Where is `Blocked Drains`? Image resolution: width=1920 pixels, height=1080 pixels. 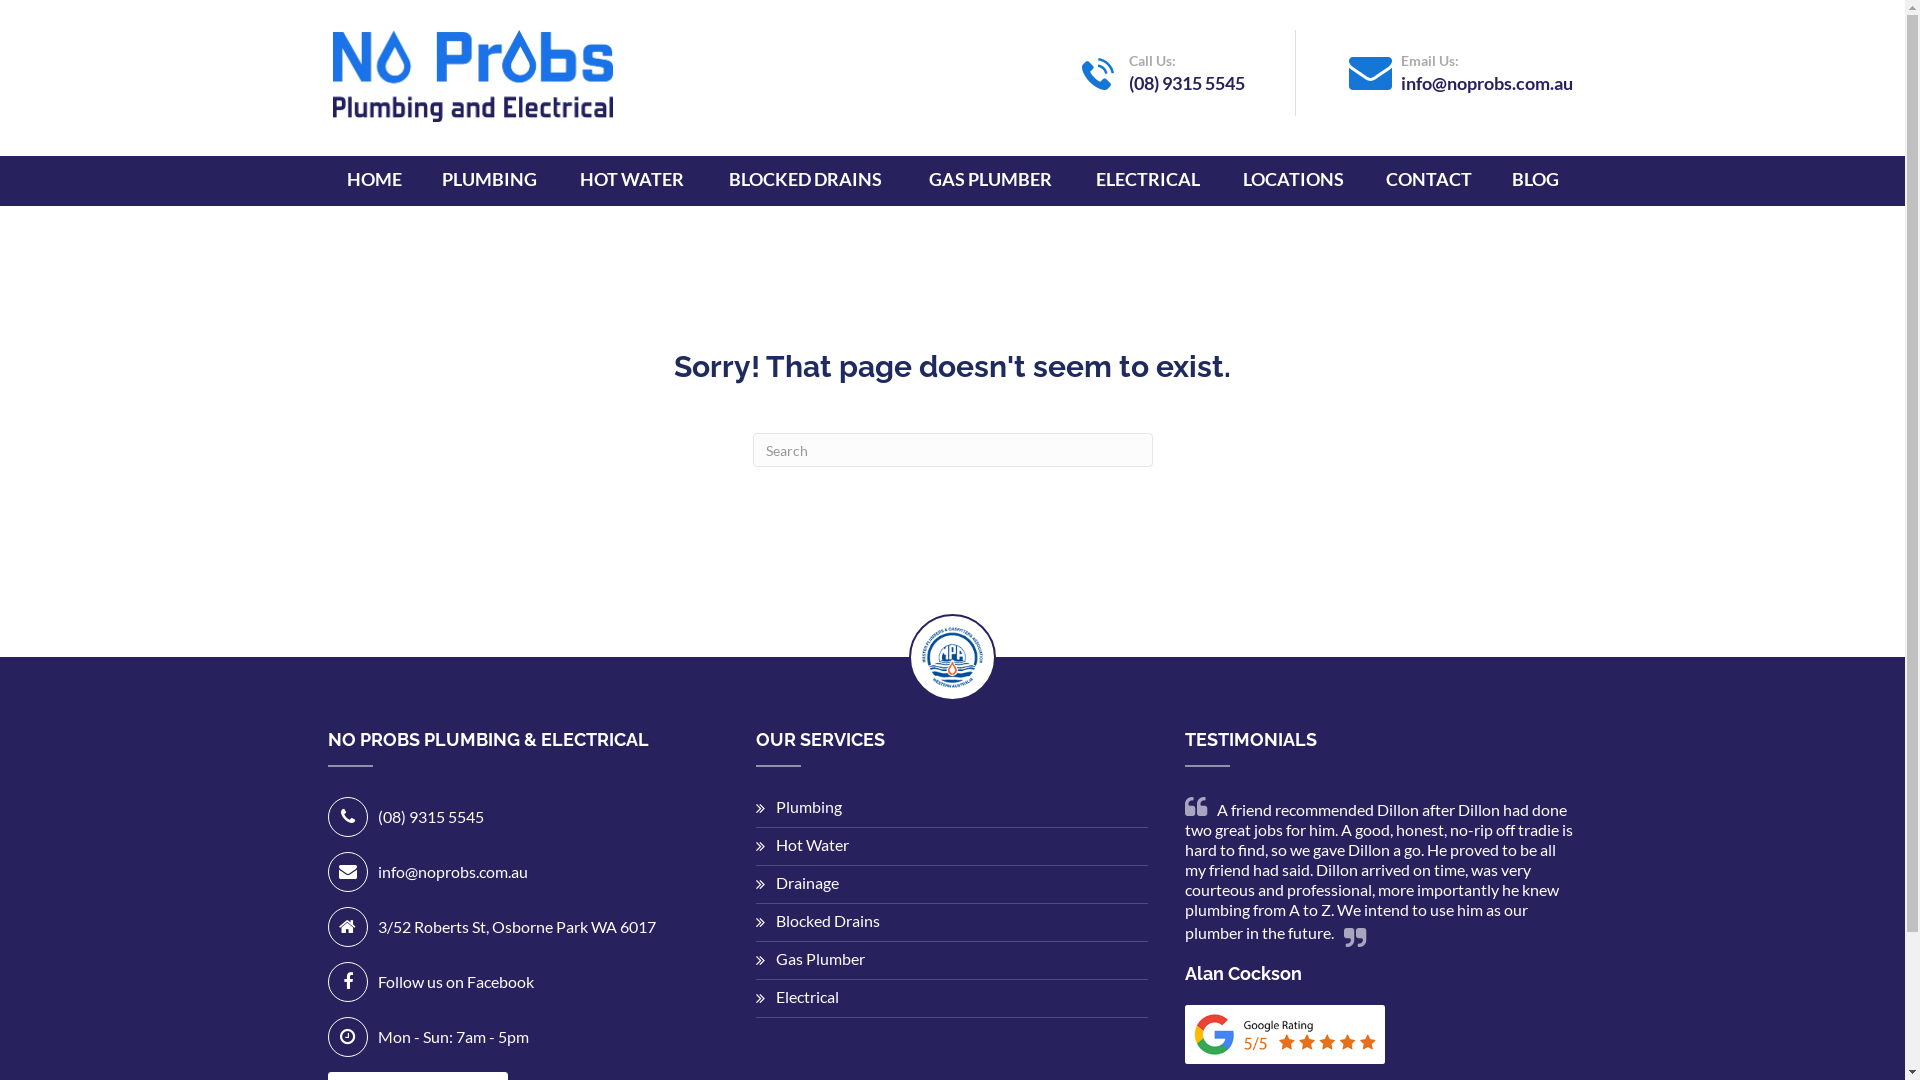 Blocked Drains is located at coordinates (818, 920).